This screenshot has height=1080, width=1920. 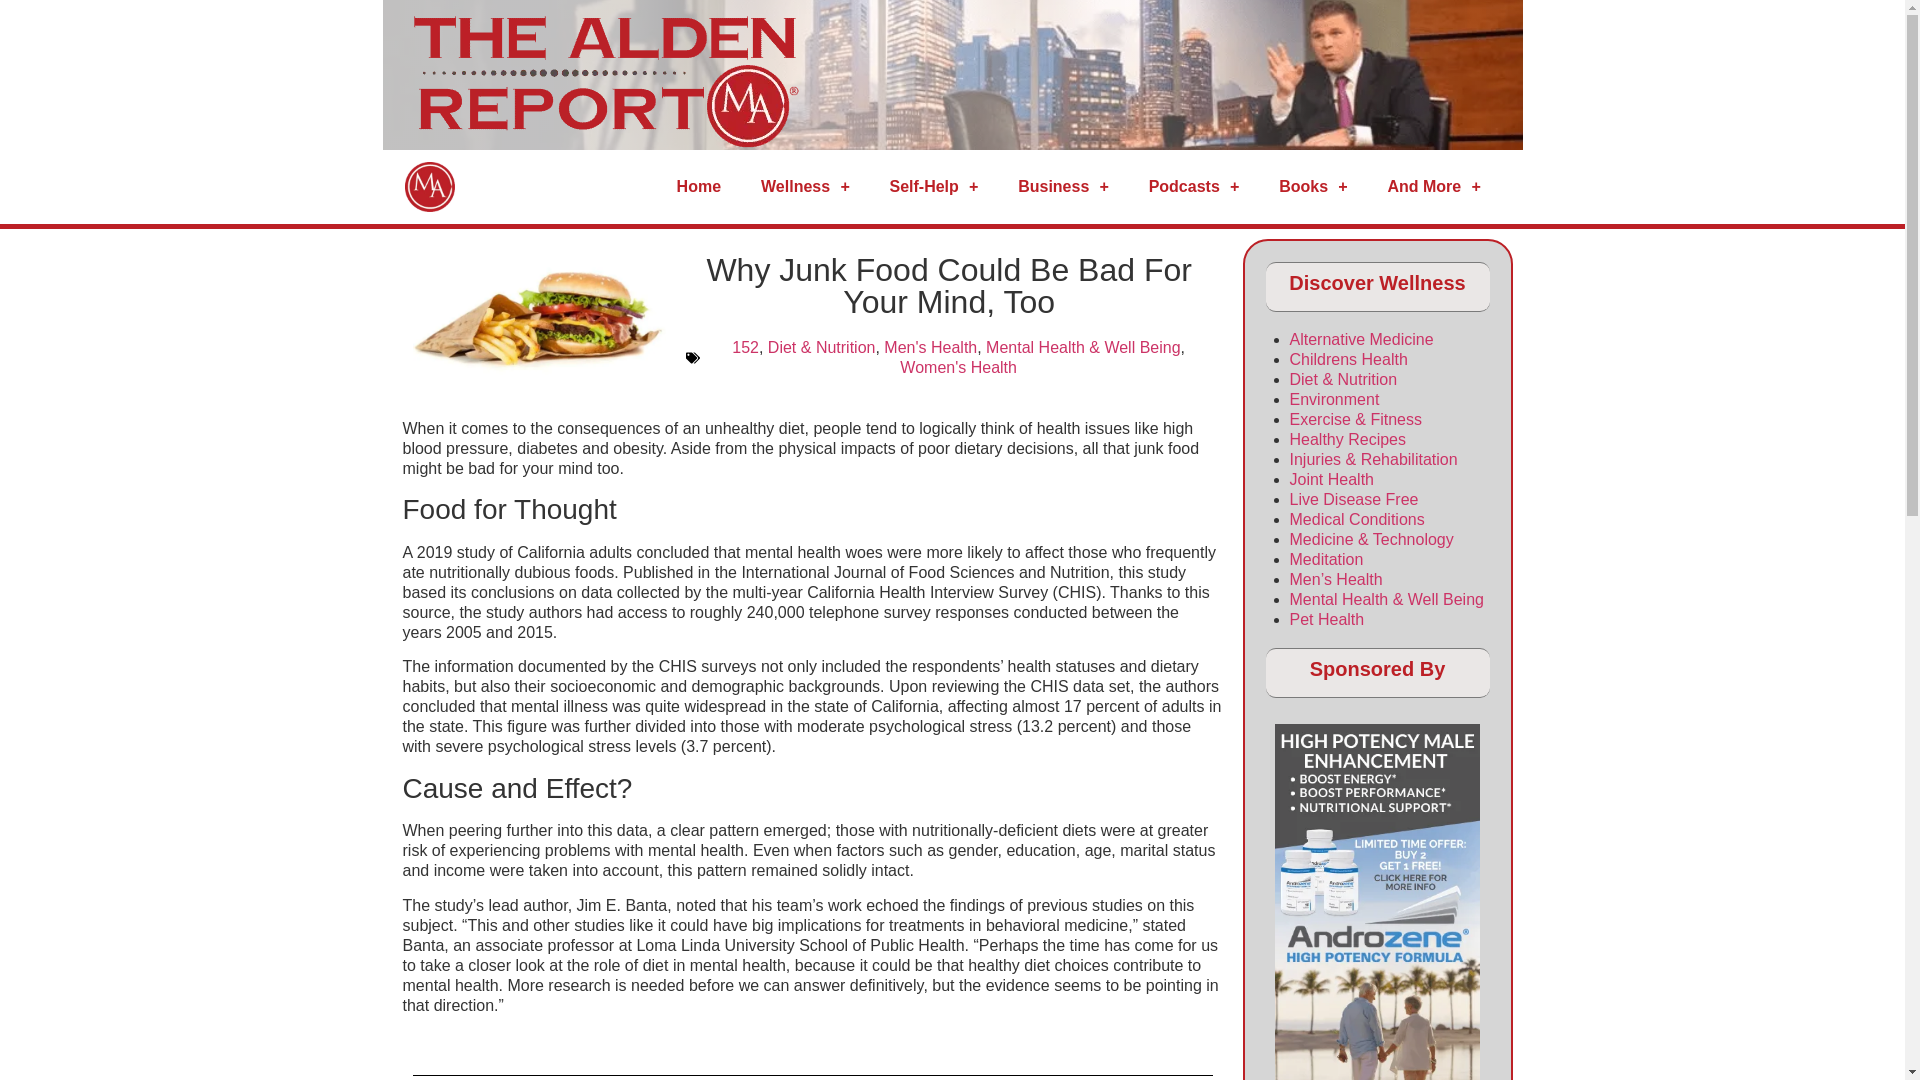 I want to click on Home, so click(x=698, y=186).